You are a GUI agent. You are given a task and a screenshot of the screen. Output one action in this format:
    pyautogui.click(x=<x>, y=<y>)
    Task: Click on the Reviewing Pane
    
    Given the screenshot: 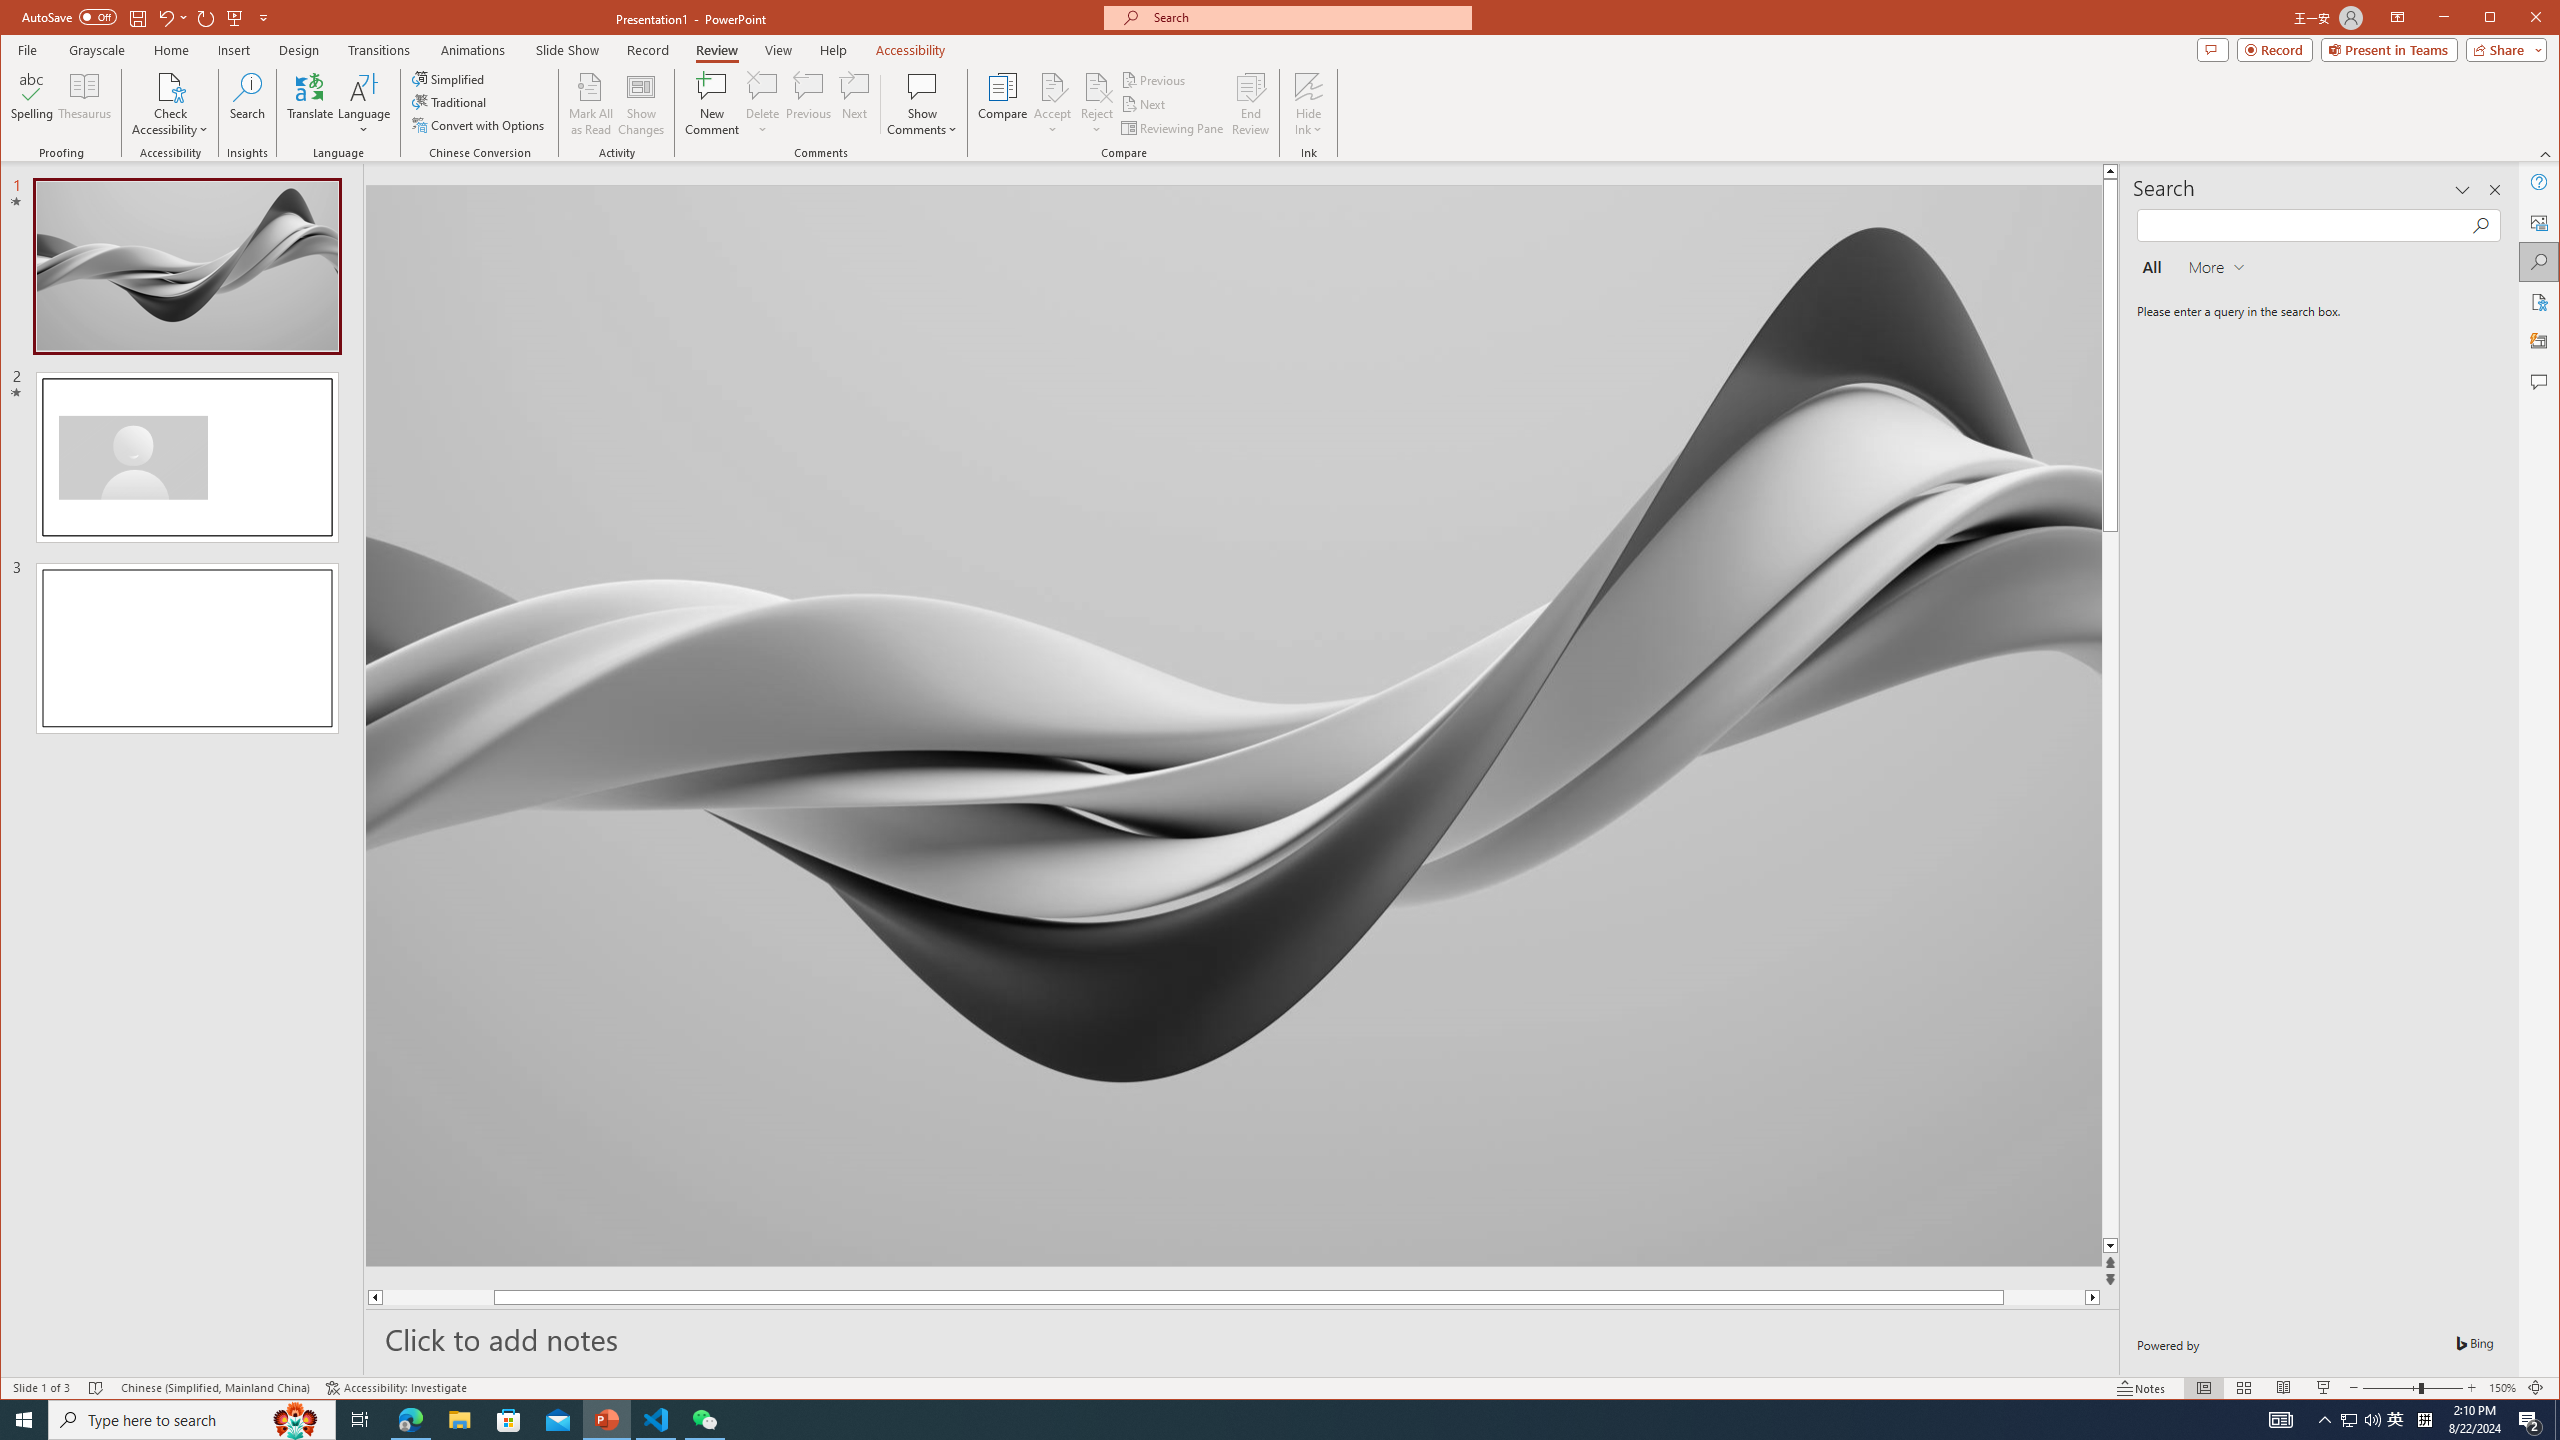 What is the action you would take?
    pyautogui.click(x=1173, y=128)
    